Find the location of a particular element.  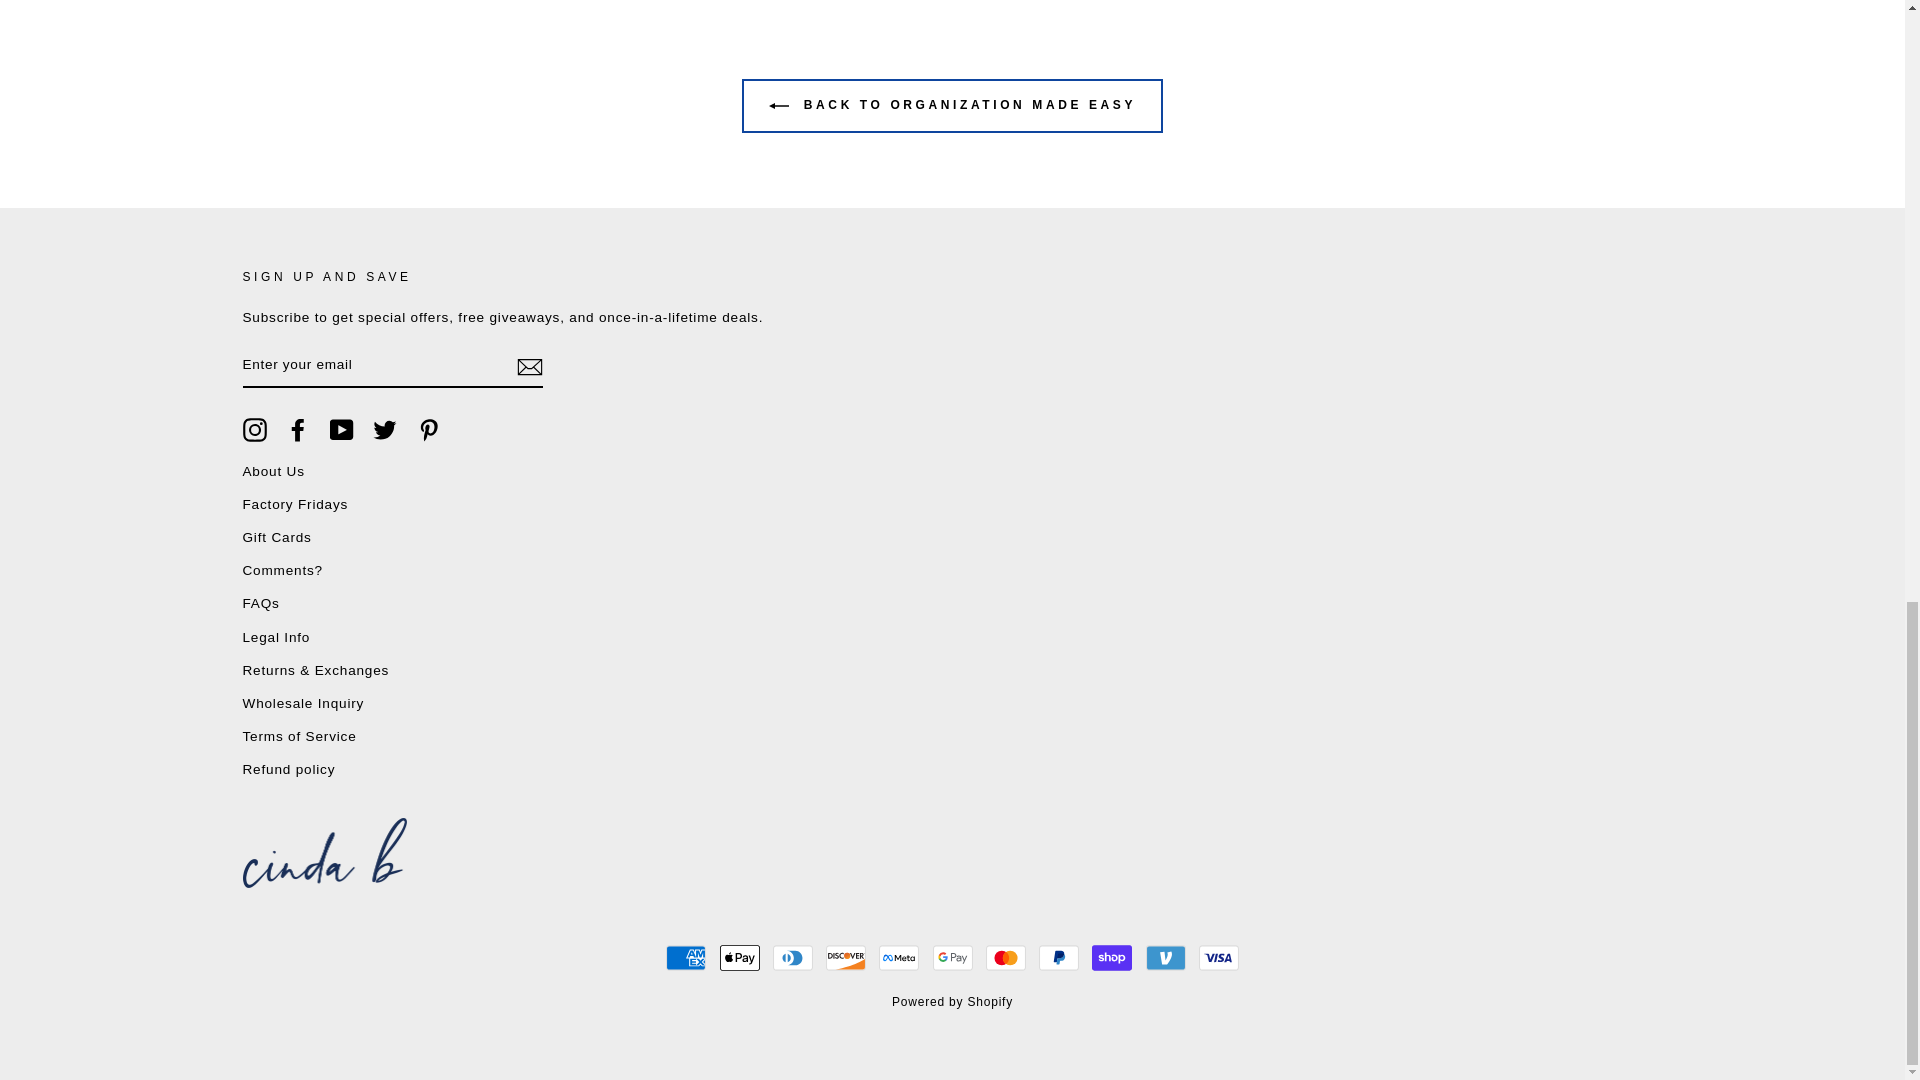

cinda b on Pinterest is located at coordinates (428, 429).